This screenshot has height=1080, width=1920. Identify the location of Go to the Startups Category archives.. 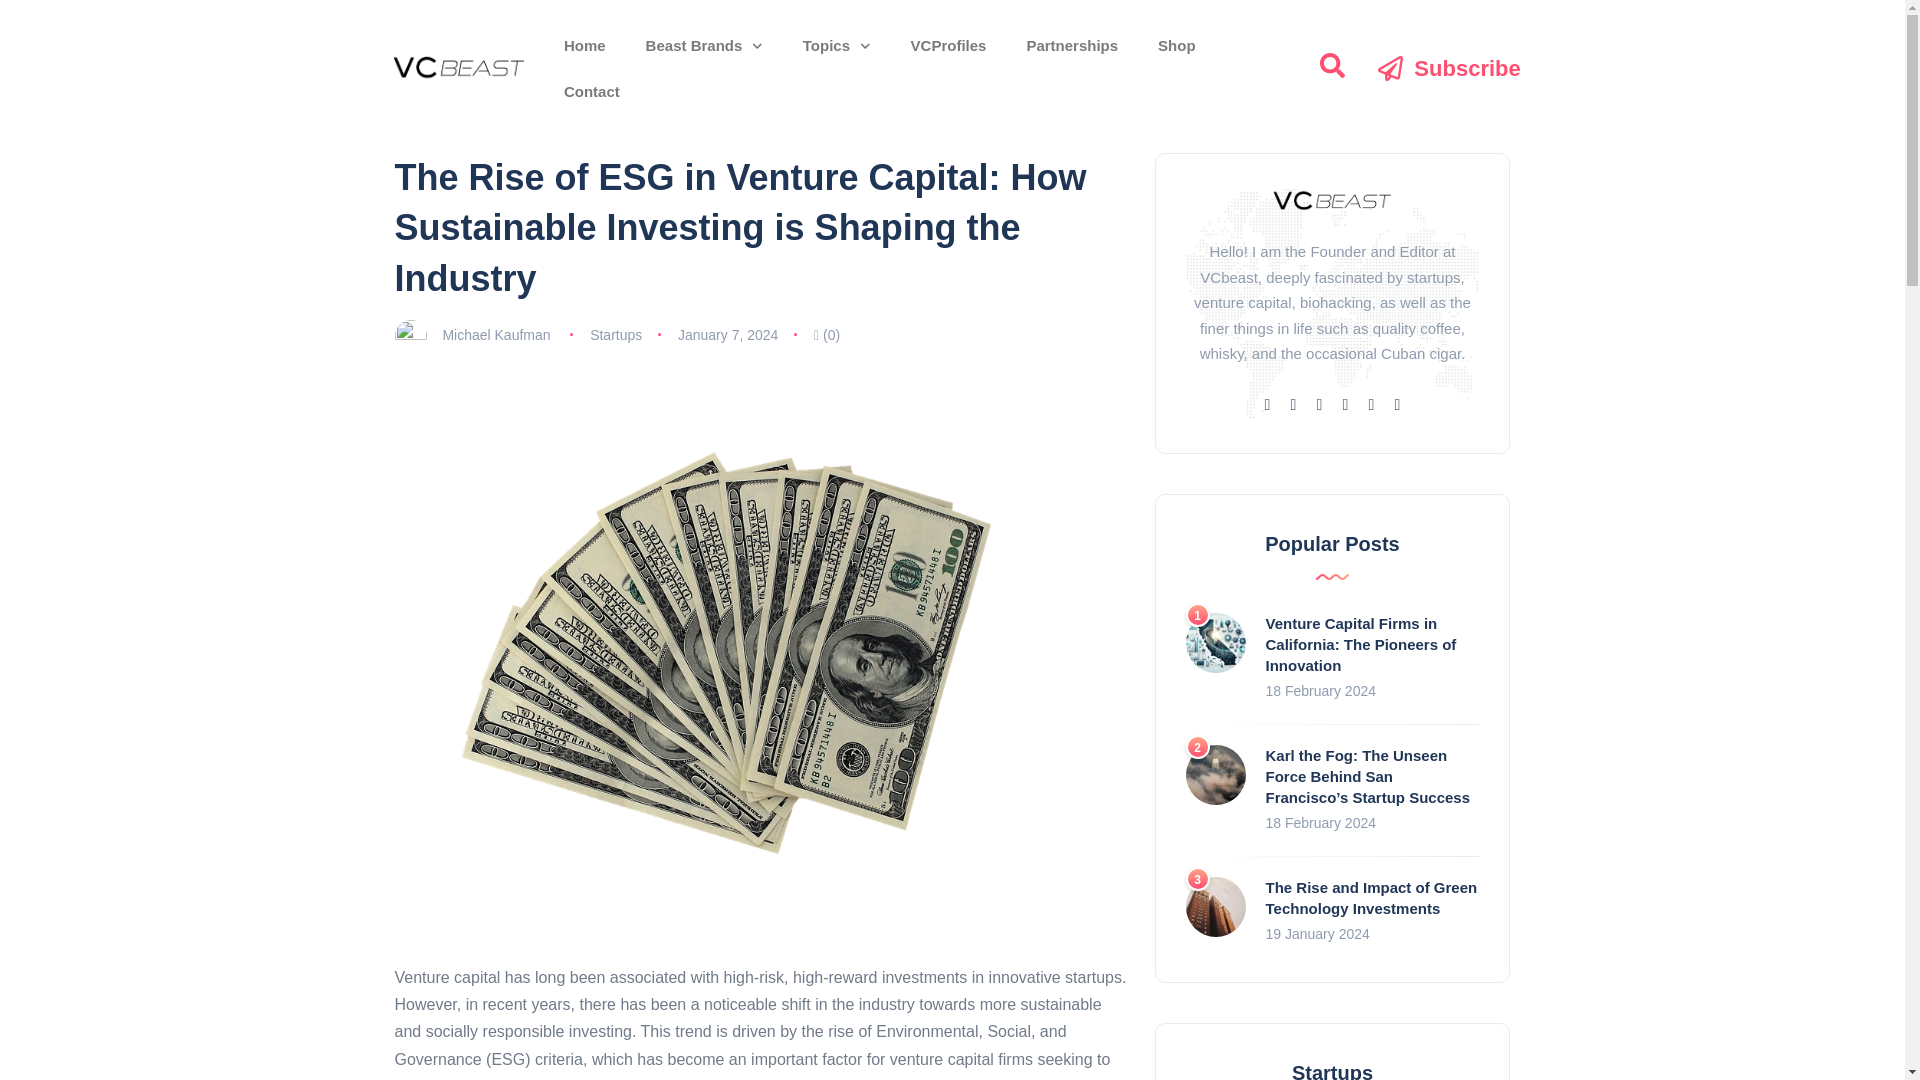
(490, 120).